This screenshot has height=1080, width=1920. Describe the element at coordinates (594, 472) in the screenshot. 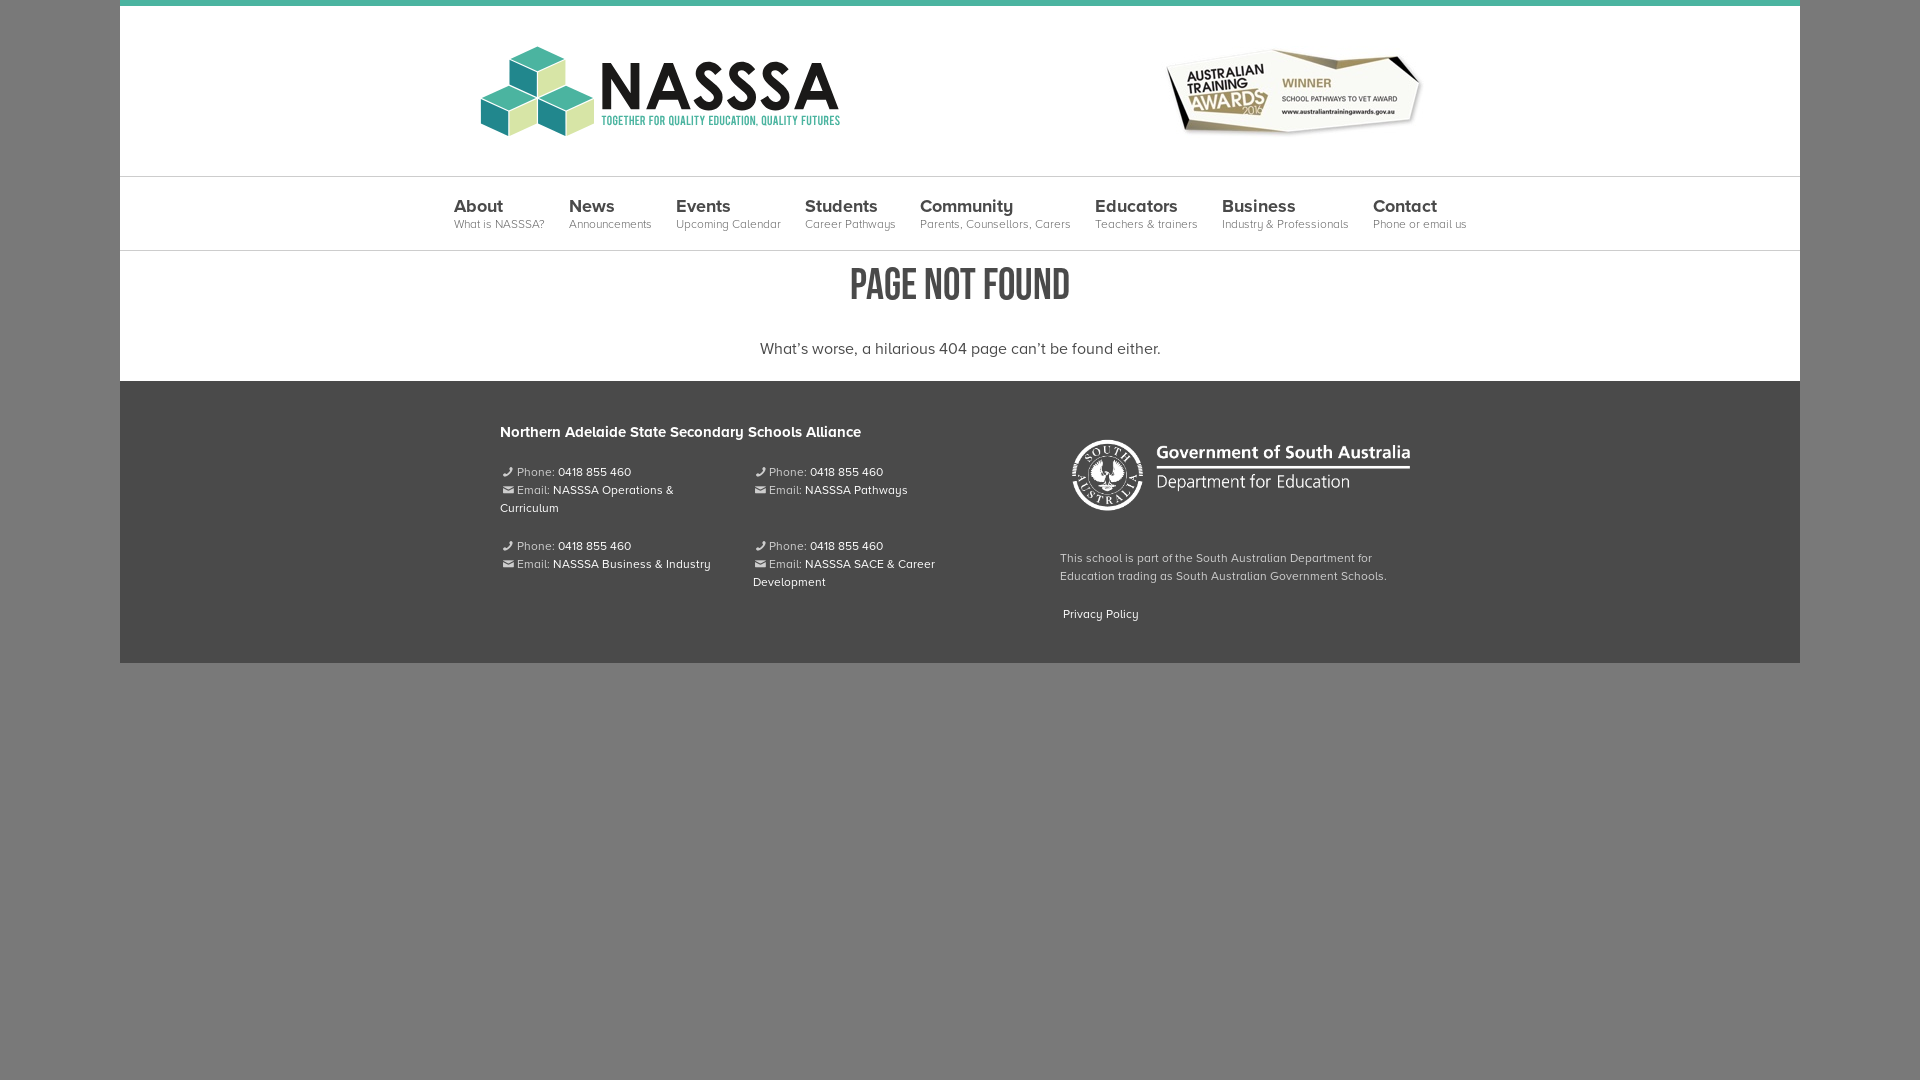

I see `0418 855 460` at that location.